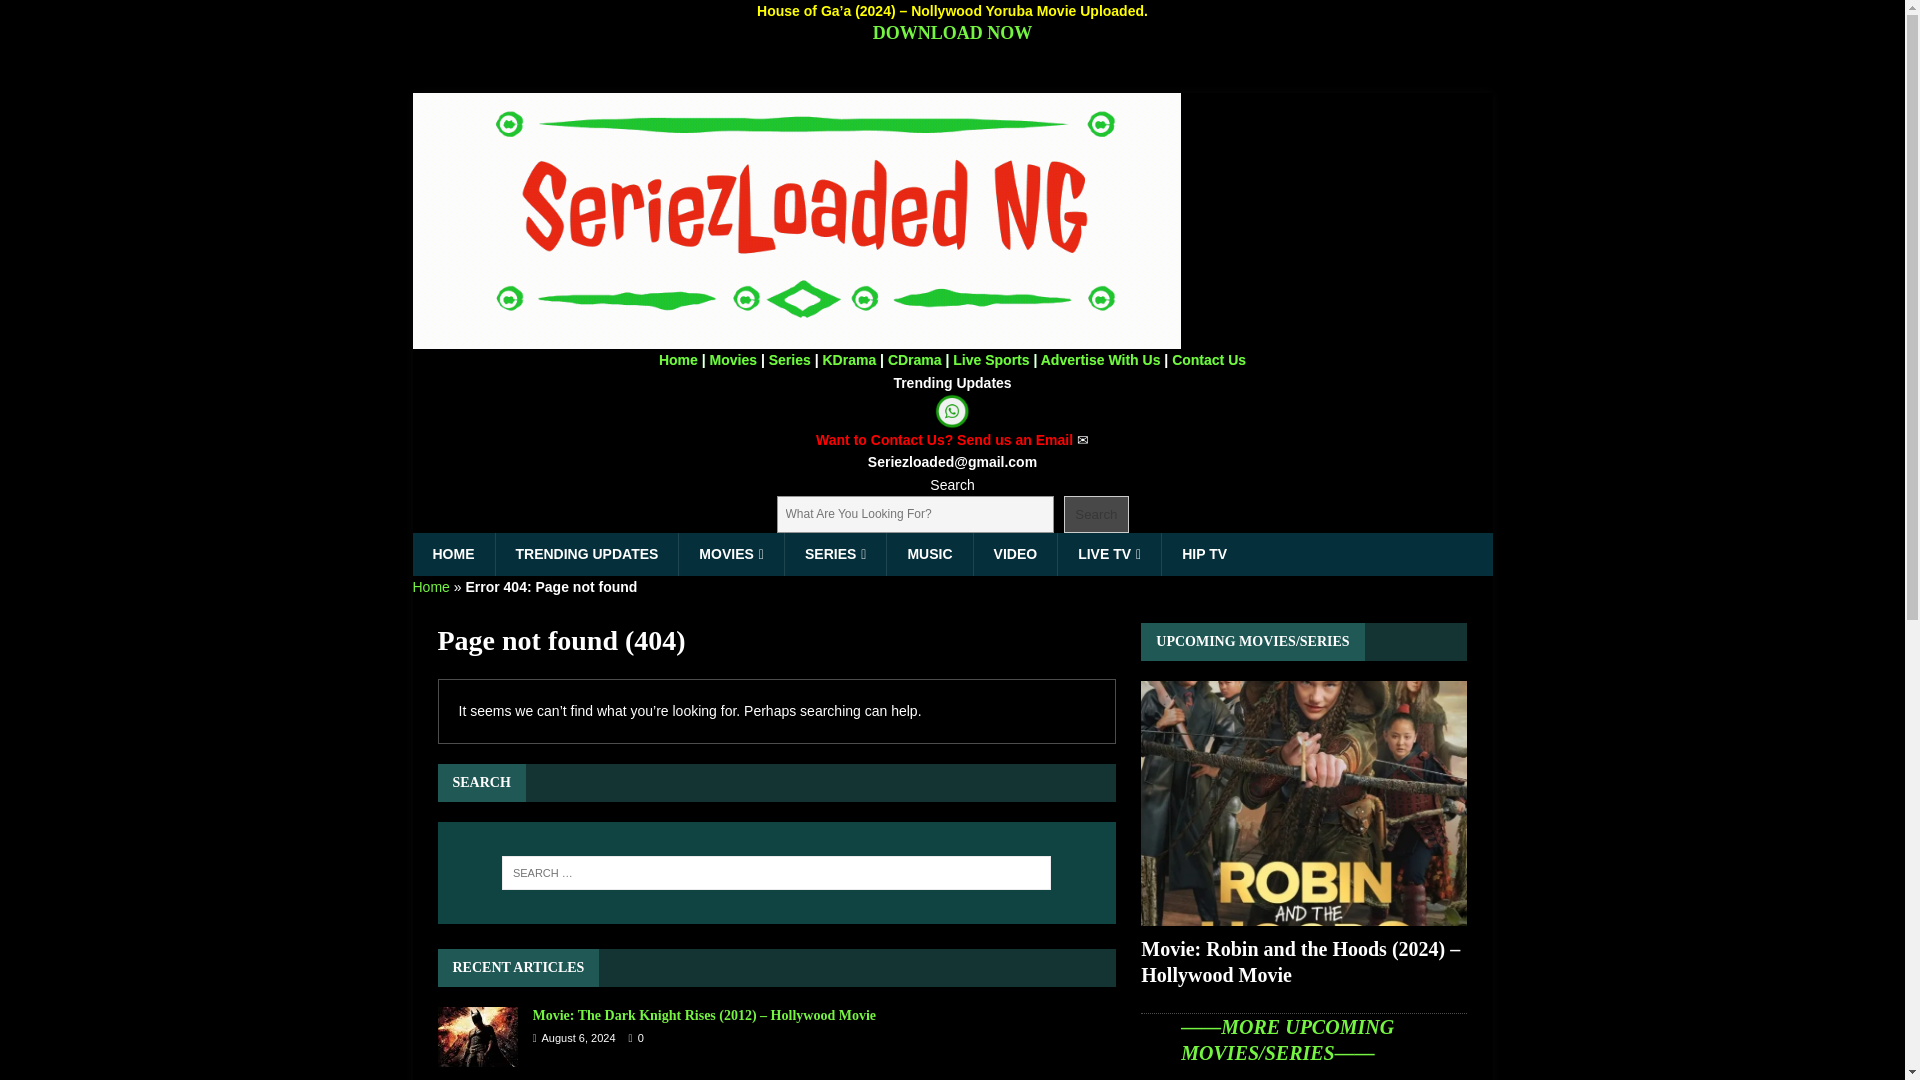 Image resolution: width=1920 pixels, height=1080 pixels. Describe the element at coordinates (1204, 554) in the screenshot. I see `HIP TV` at that location.